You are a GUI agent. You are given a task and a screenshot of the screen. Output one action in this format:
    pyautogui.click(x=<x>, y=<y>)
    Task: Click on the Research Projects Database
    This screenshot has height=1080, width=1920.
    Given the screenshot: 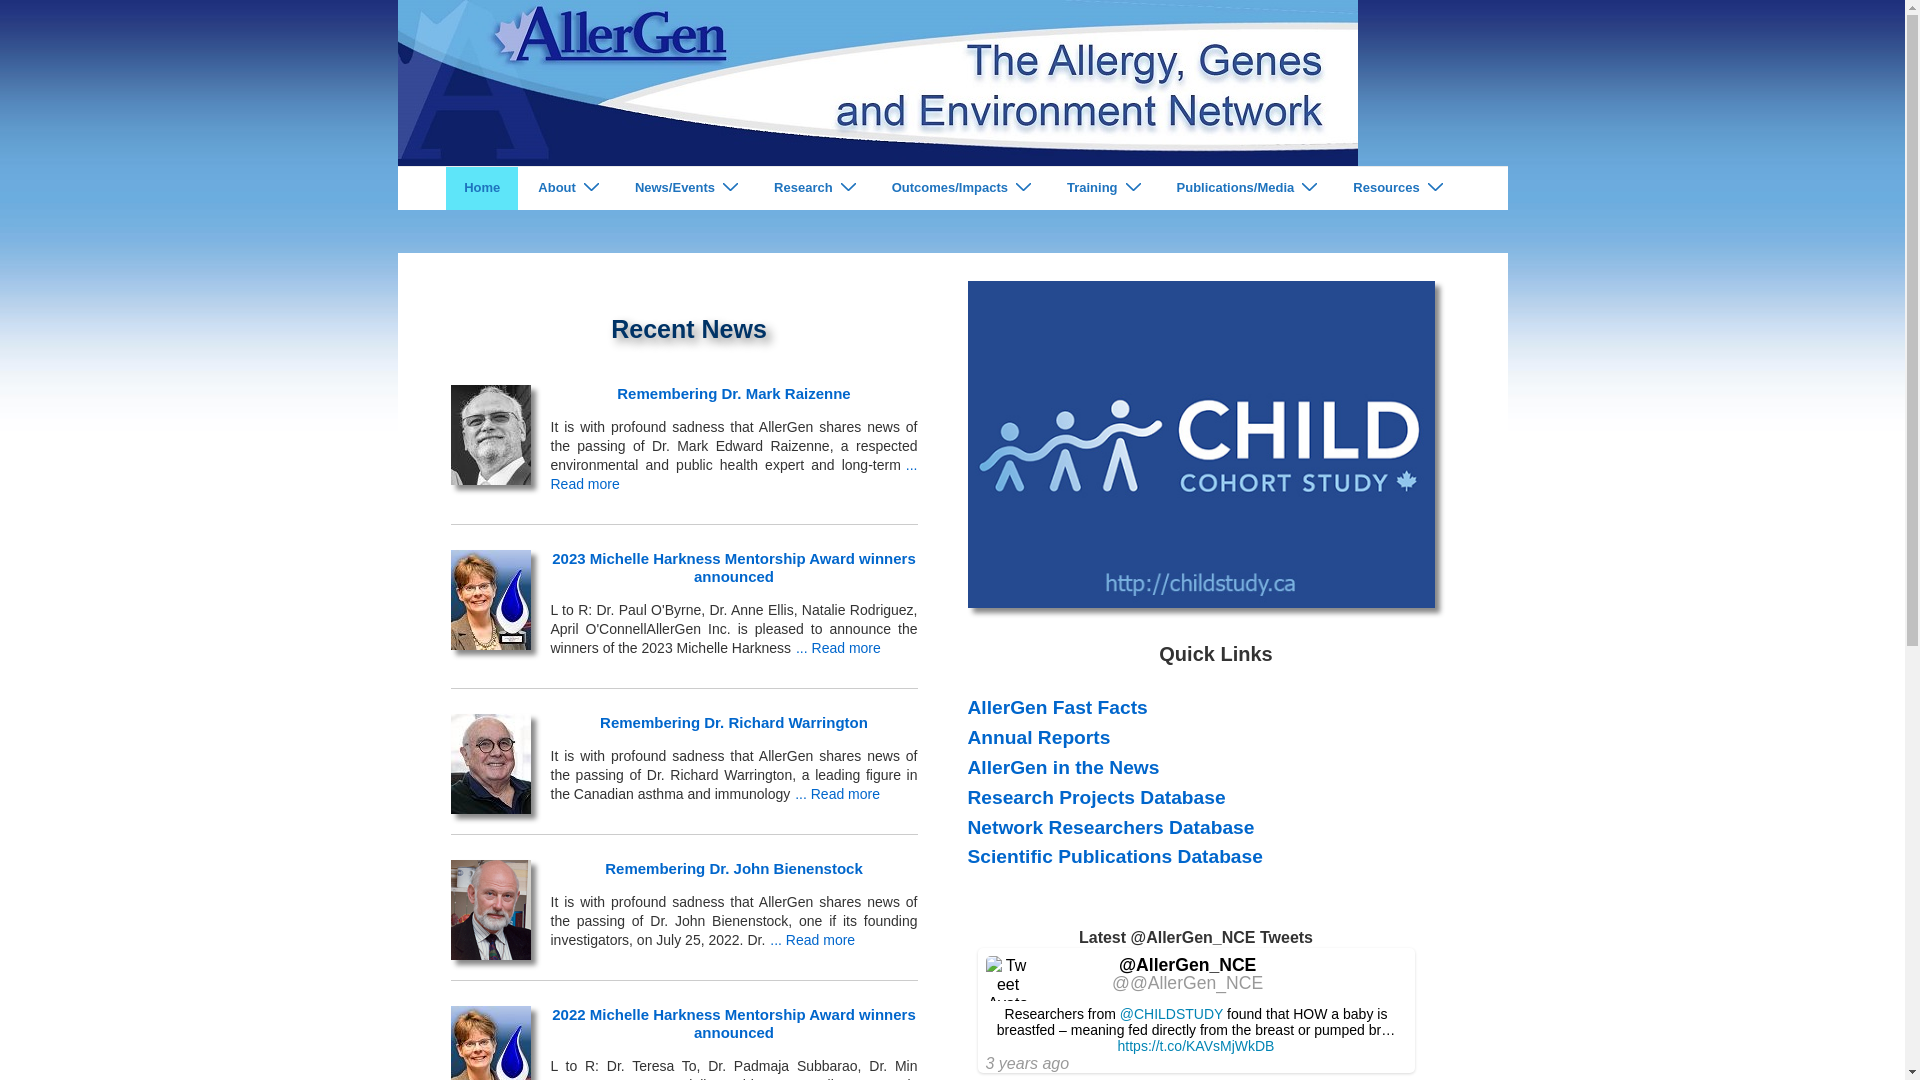 What is the action you would take?
    pyautogui.click(x=1097, y=798)
    